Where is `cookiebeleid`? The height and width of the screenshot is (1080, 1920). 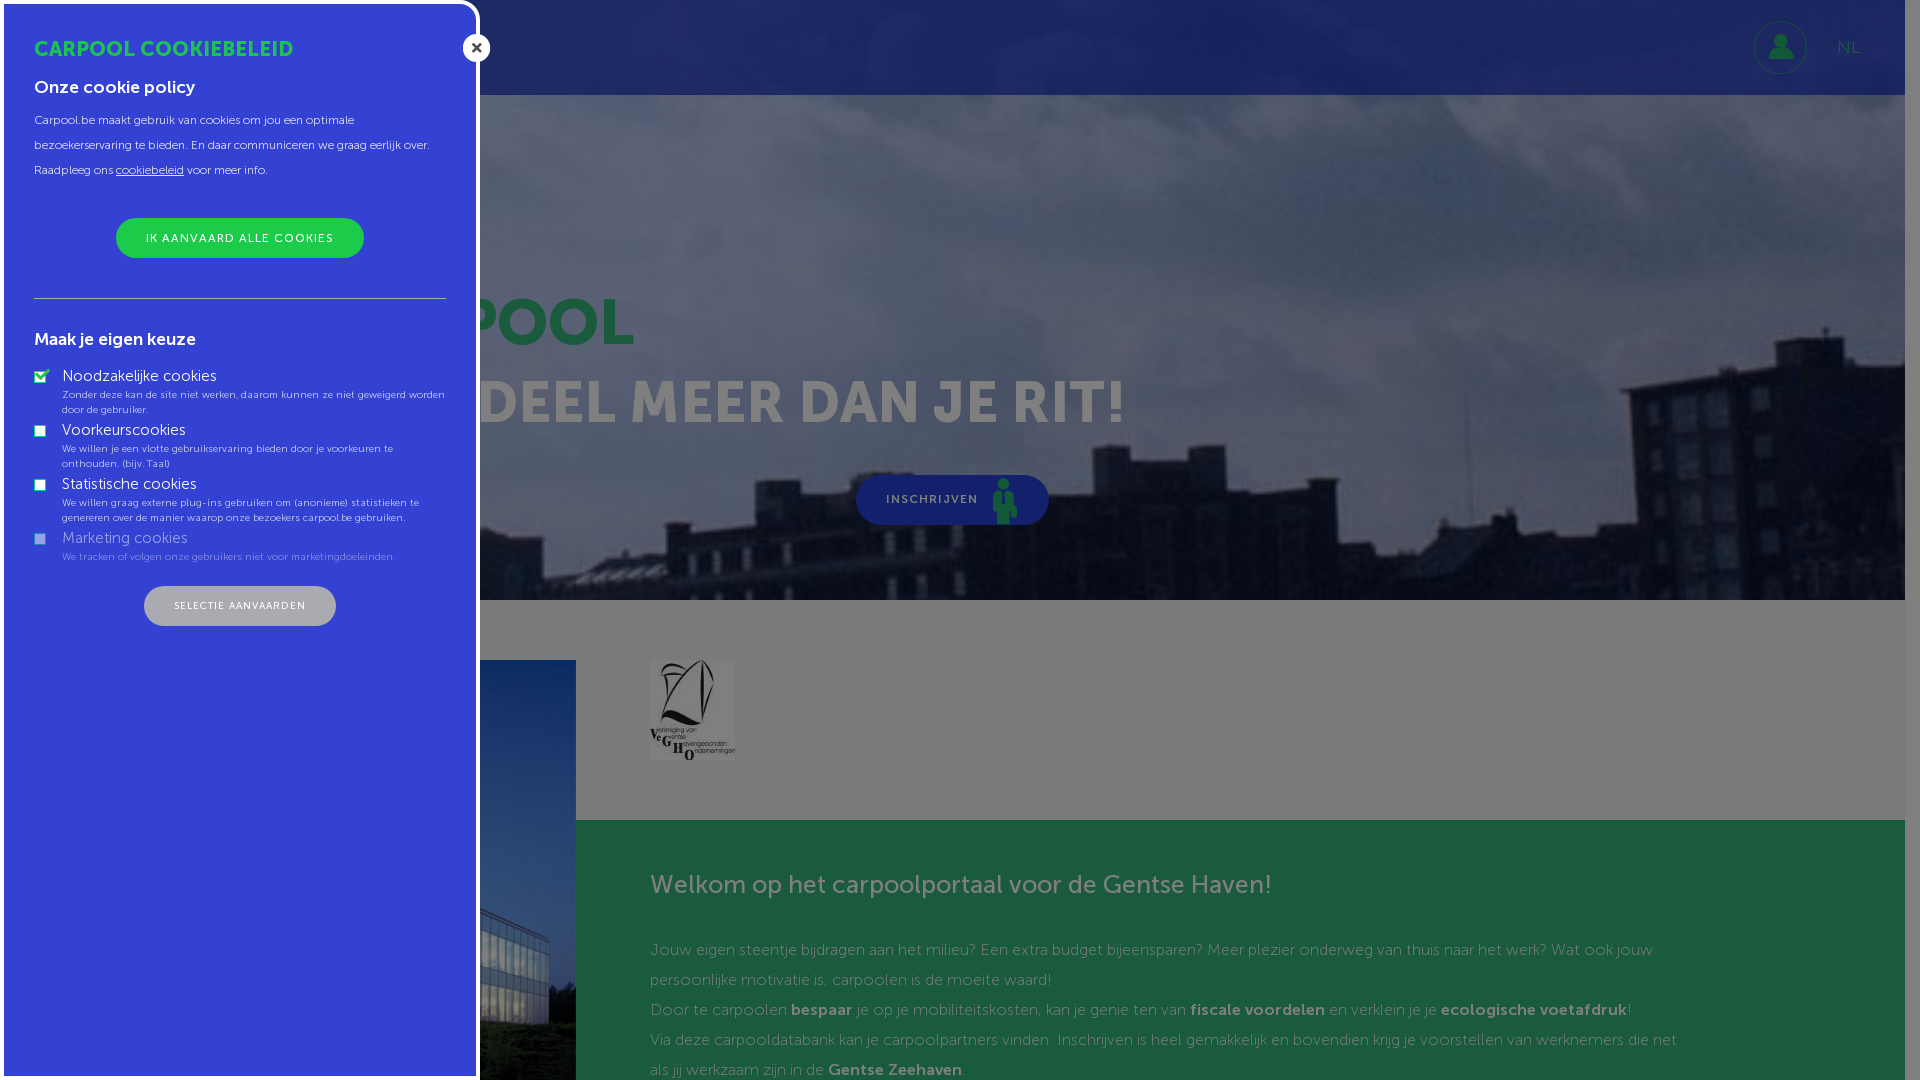
cookiebeleid is located at coordinates (150, 170).